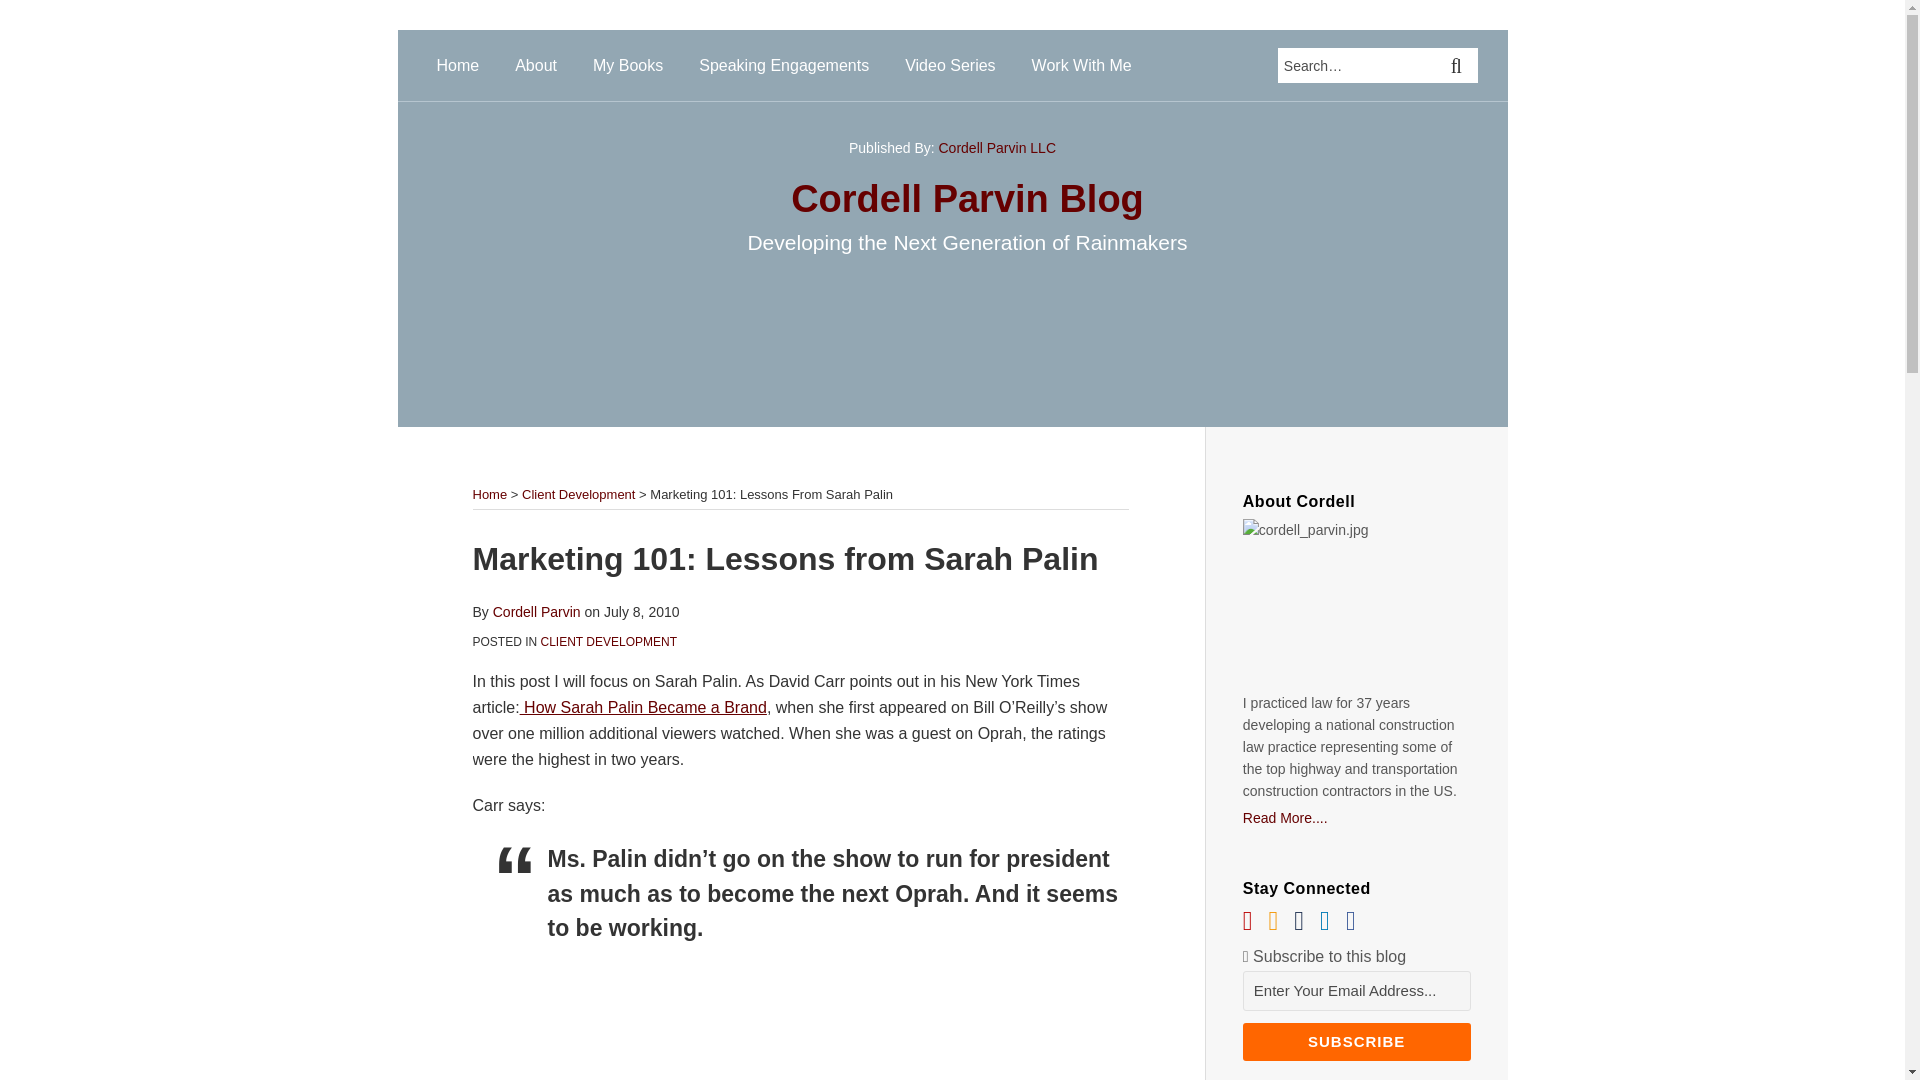  What do you see at coordinates (997, 148) in the screenshot?
I see `Cordell Parvin LLC` at bounding box center [997, 148].